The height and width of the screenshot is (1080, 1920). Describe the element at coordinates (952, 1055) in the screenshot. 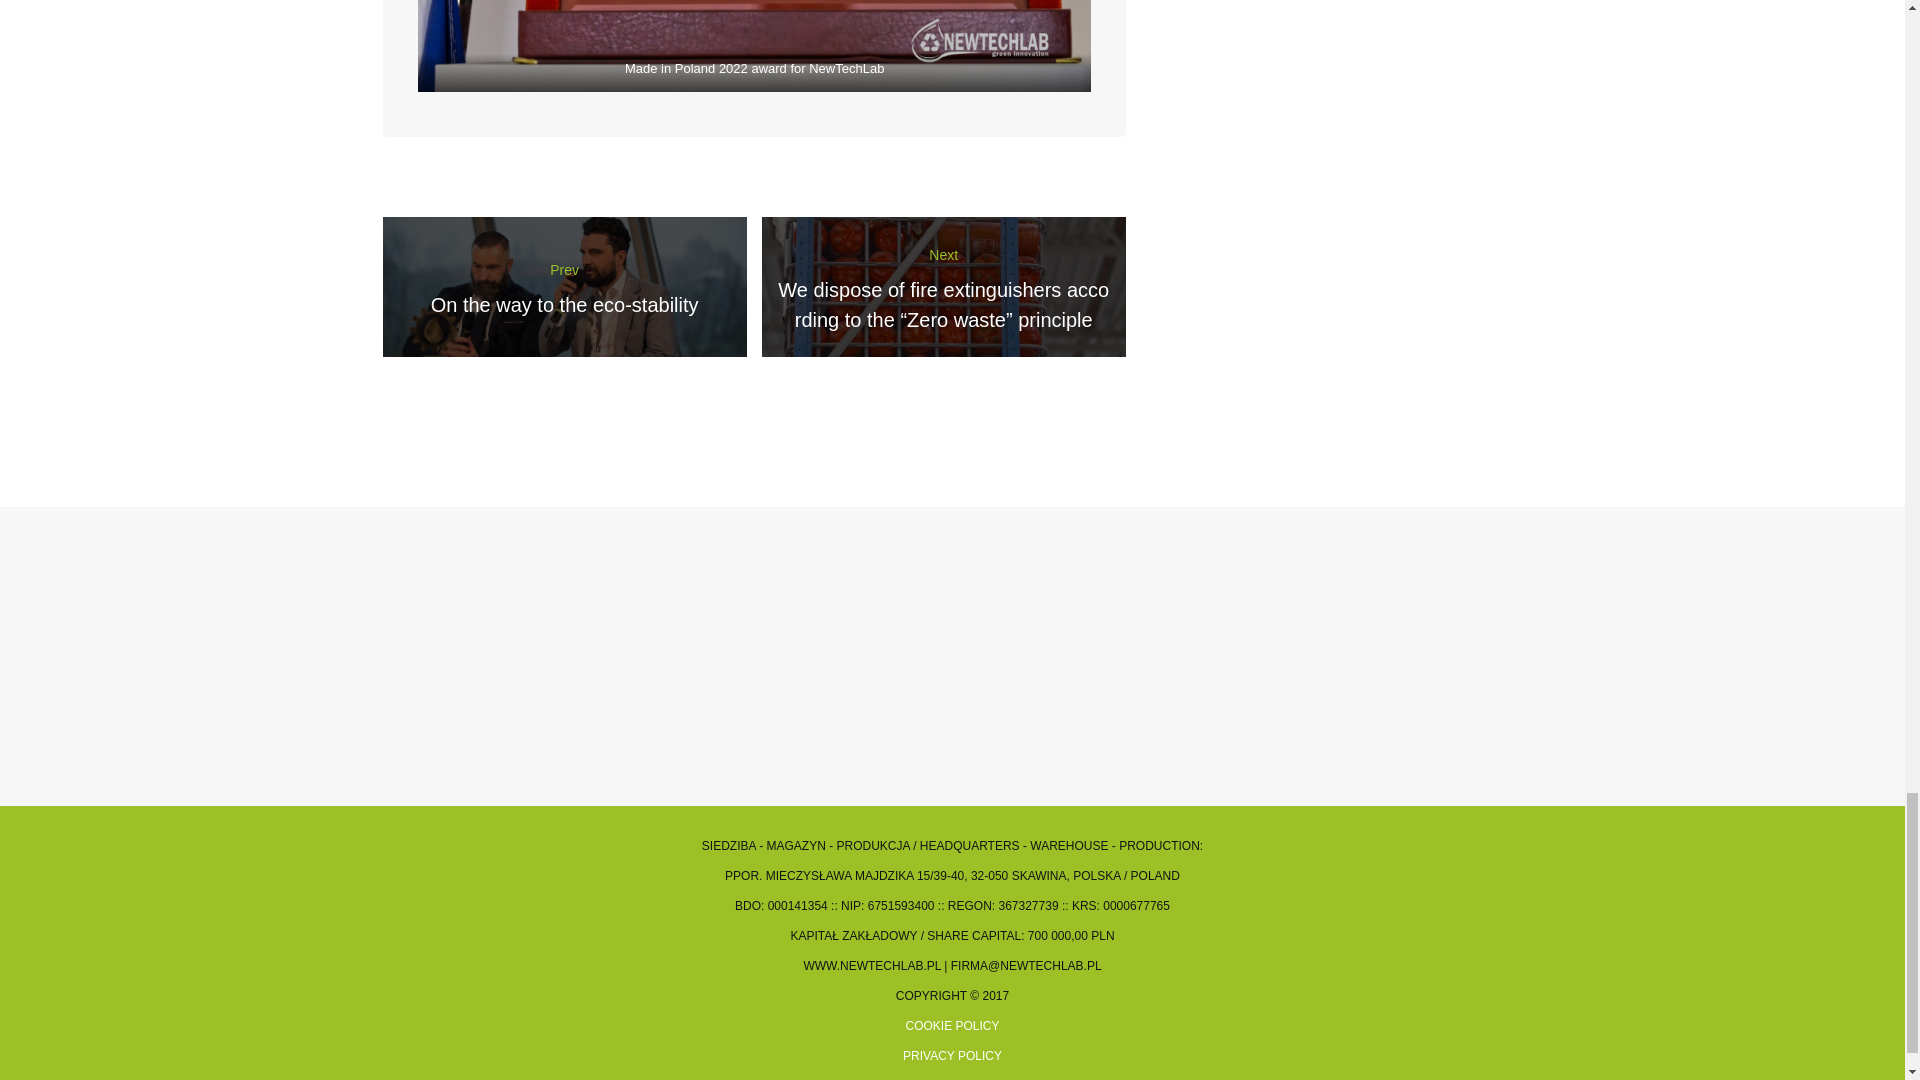

I see `PRIVACY POLICY` at that location.